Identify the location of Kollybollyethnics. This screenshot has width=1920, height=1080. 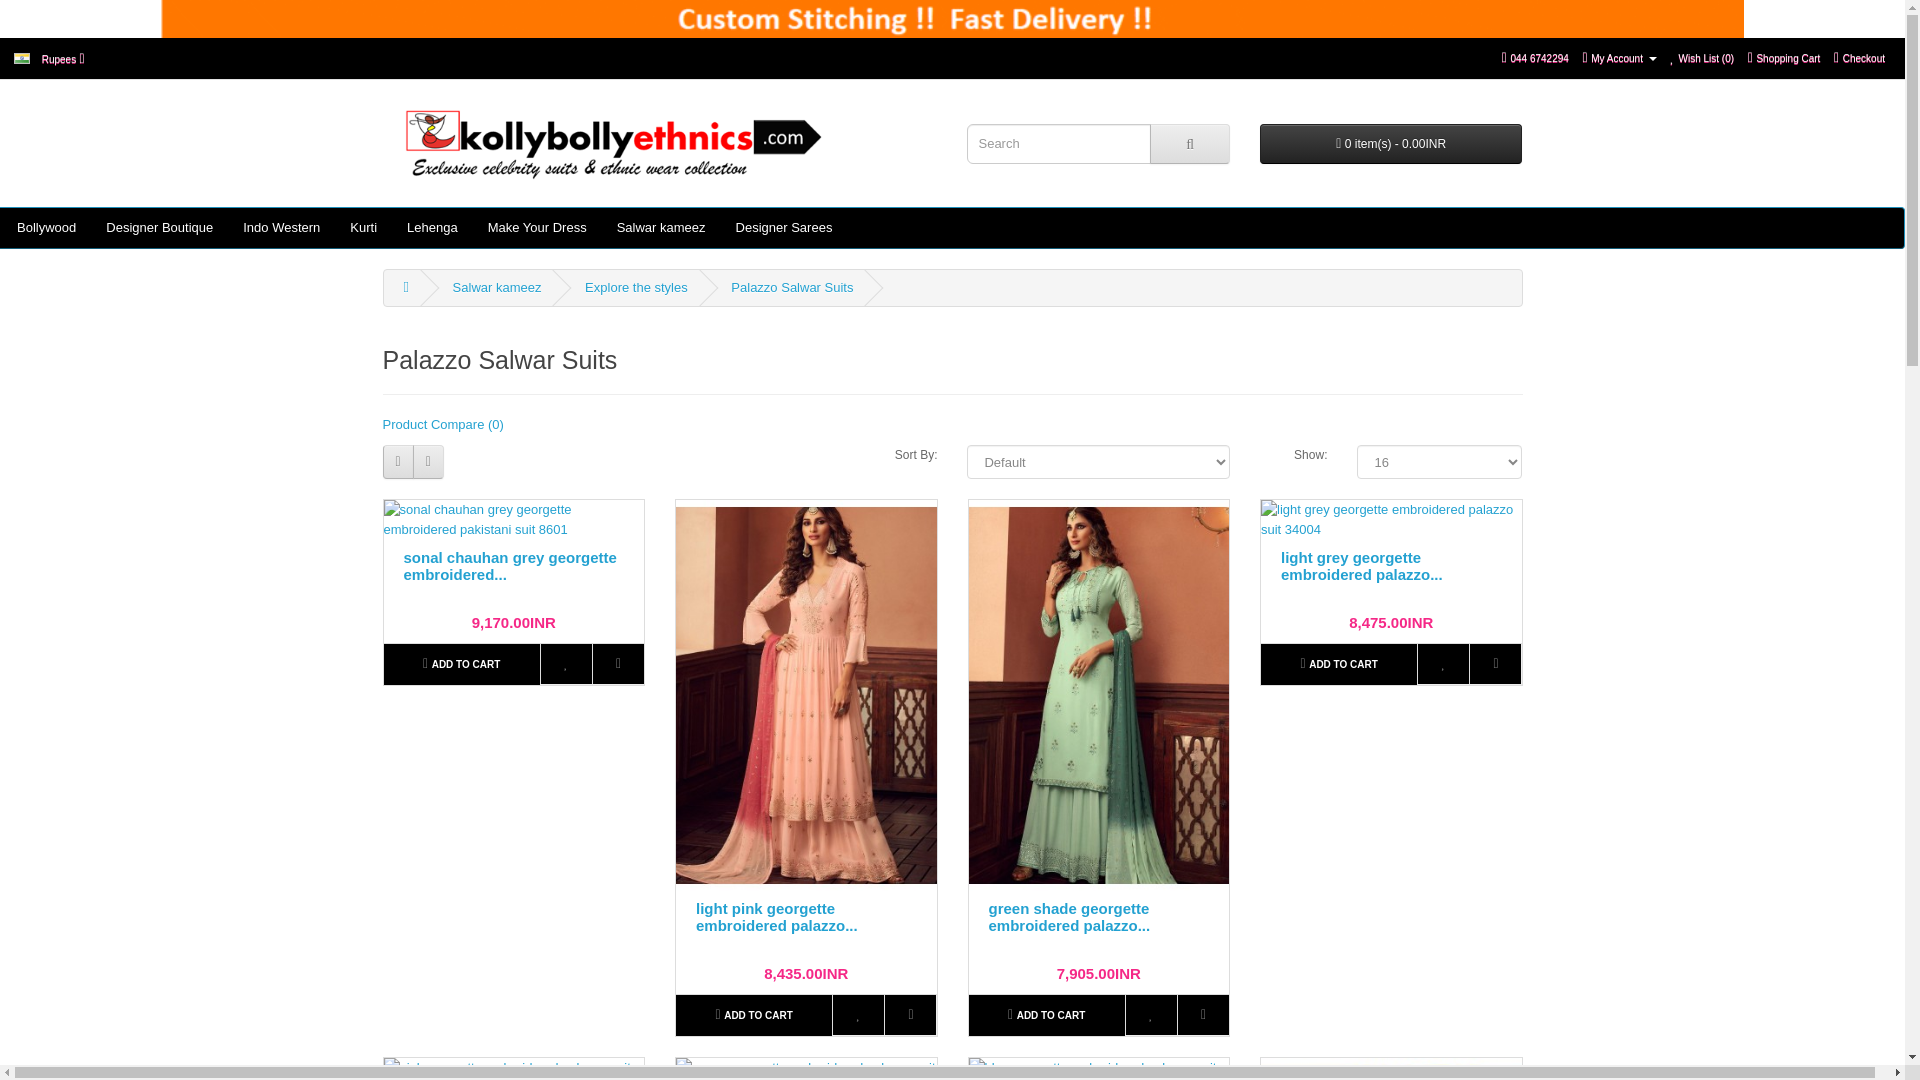
(611, 142).